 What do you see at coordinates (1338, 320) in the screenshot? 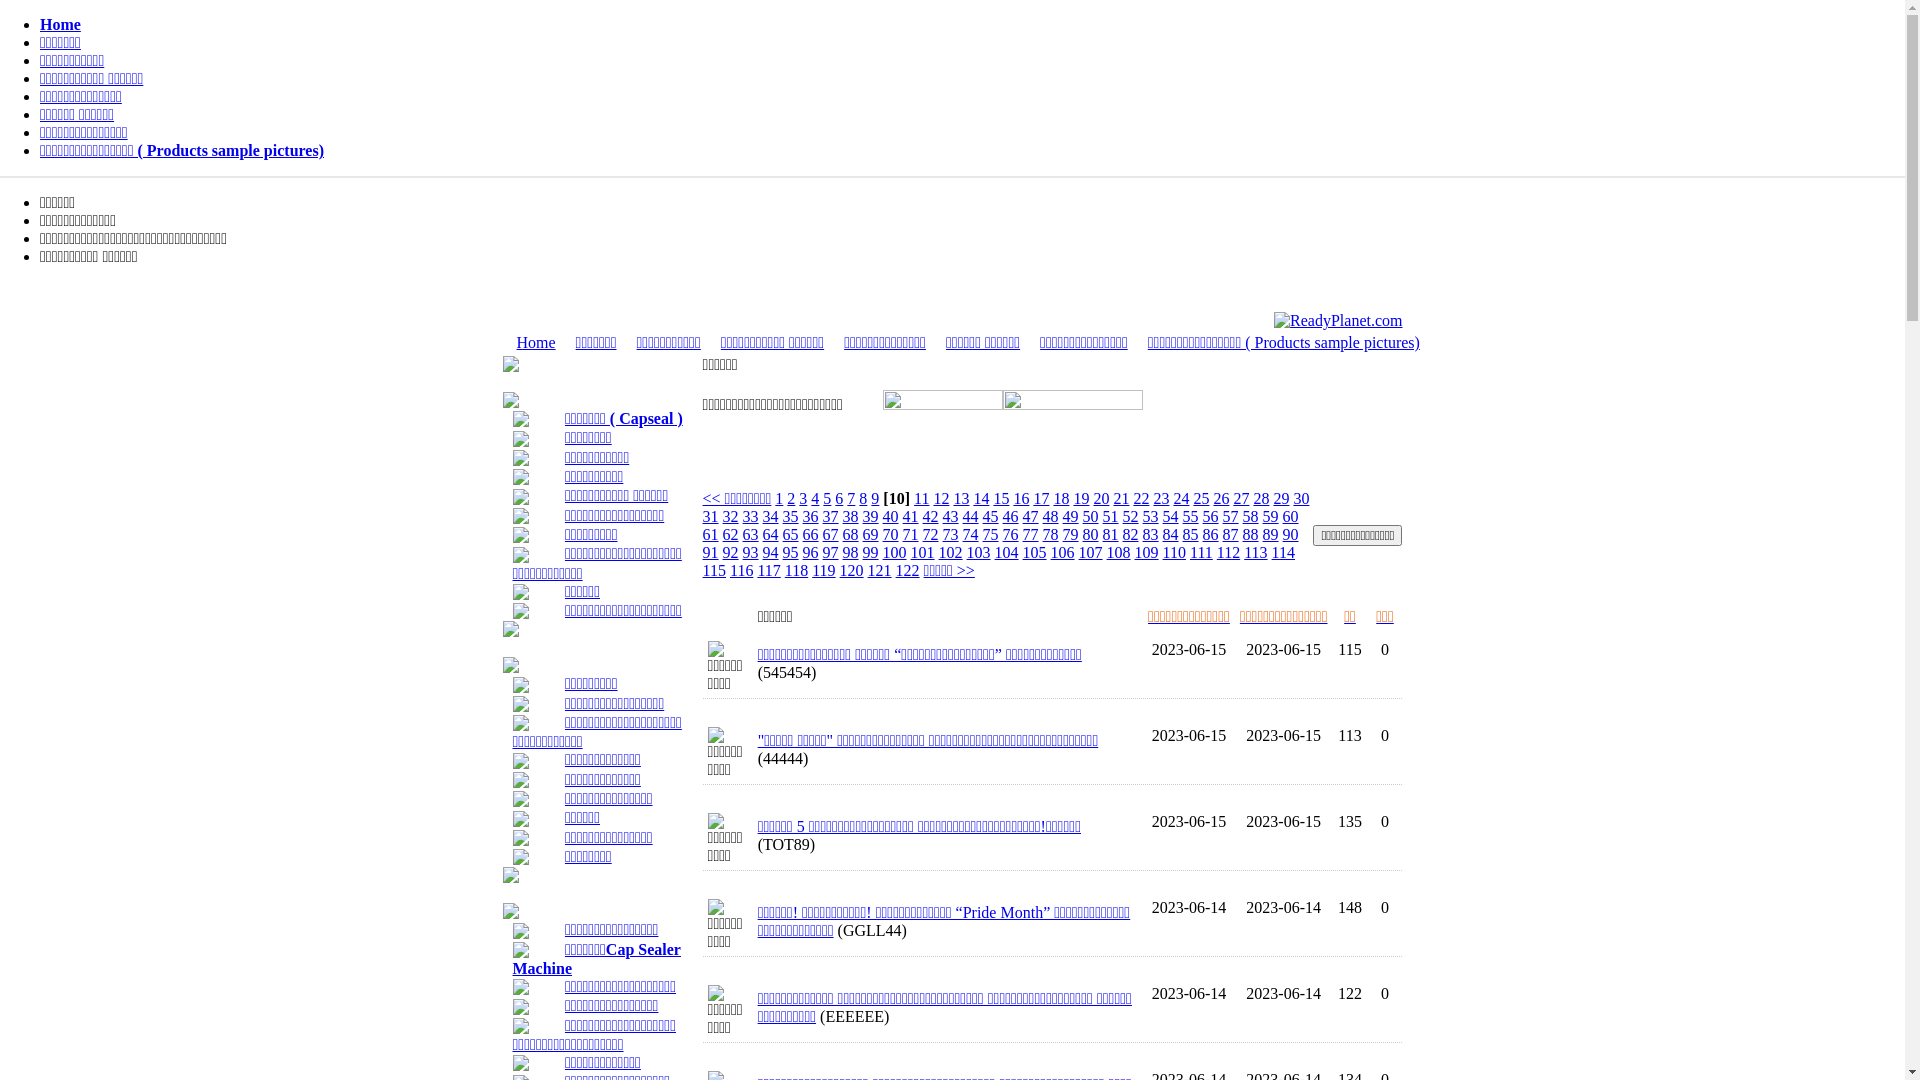
I see `ReadyPlanet.com` at bounding box center [1338, 320].